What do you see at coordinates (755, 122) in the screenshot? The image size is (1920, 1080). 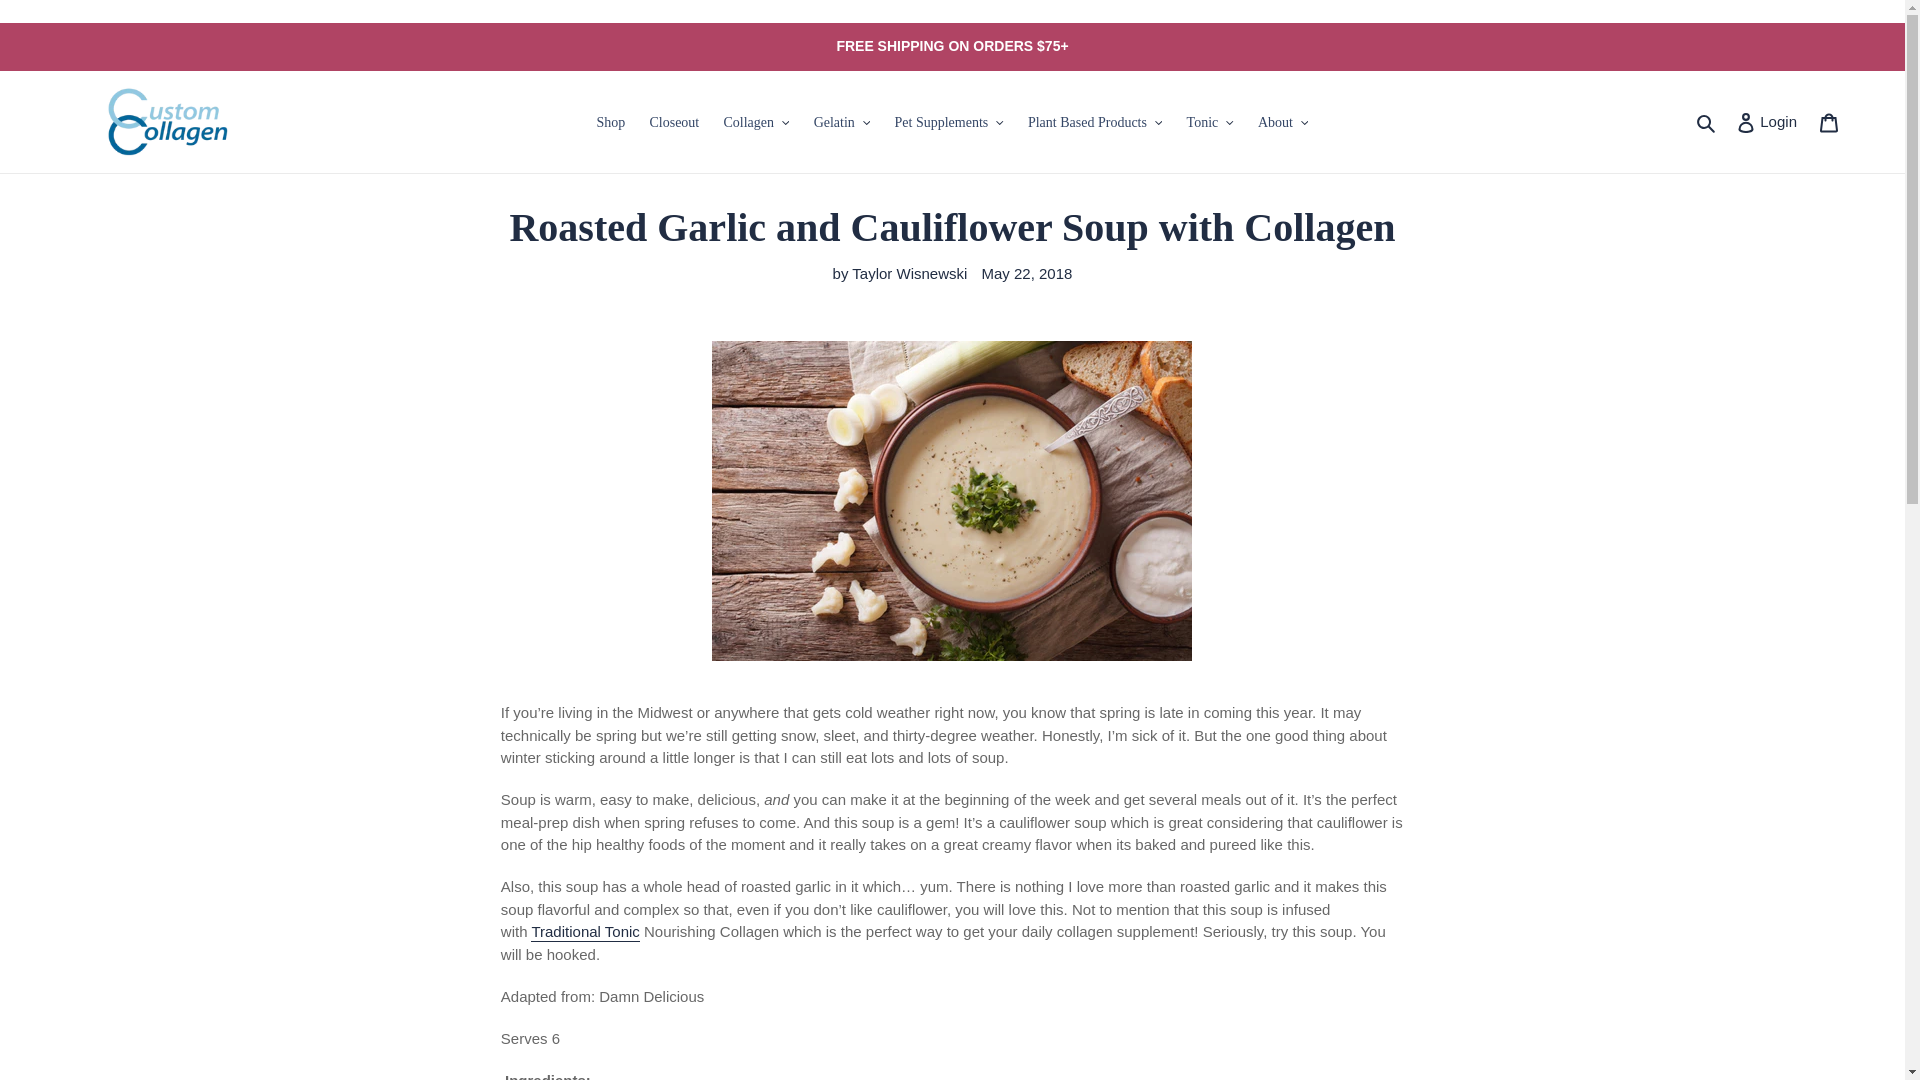 I see `Pet Supplements` at bounding box center [755, 122].